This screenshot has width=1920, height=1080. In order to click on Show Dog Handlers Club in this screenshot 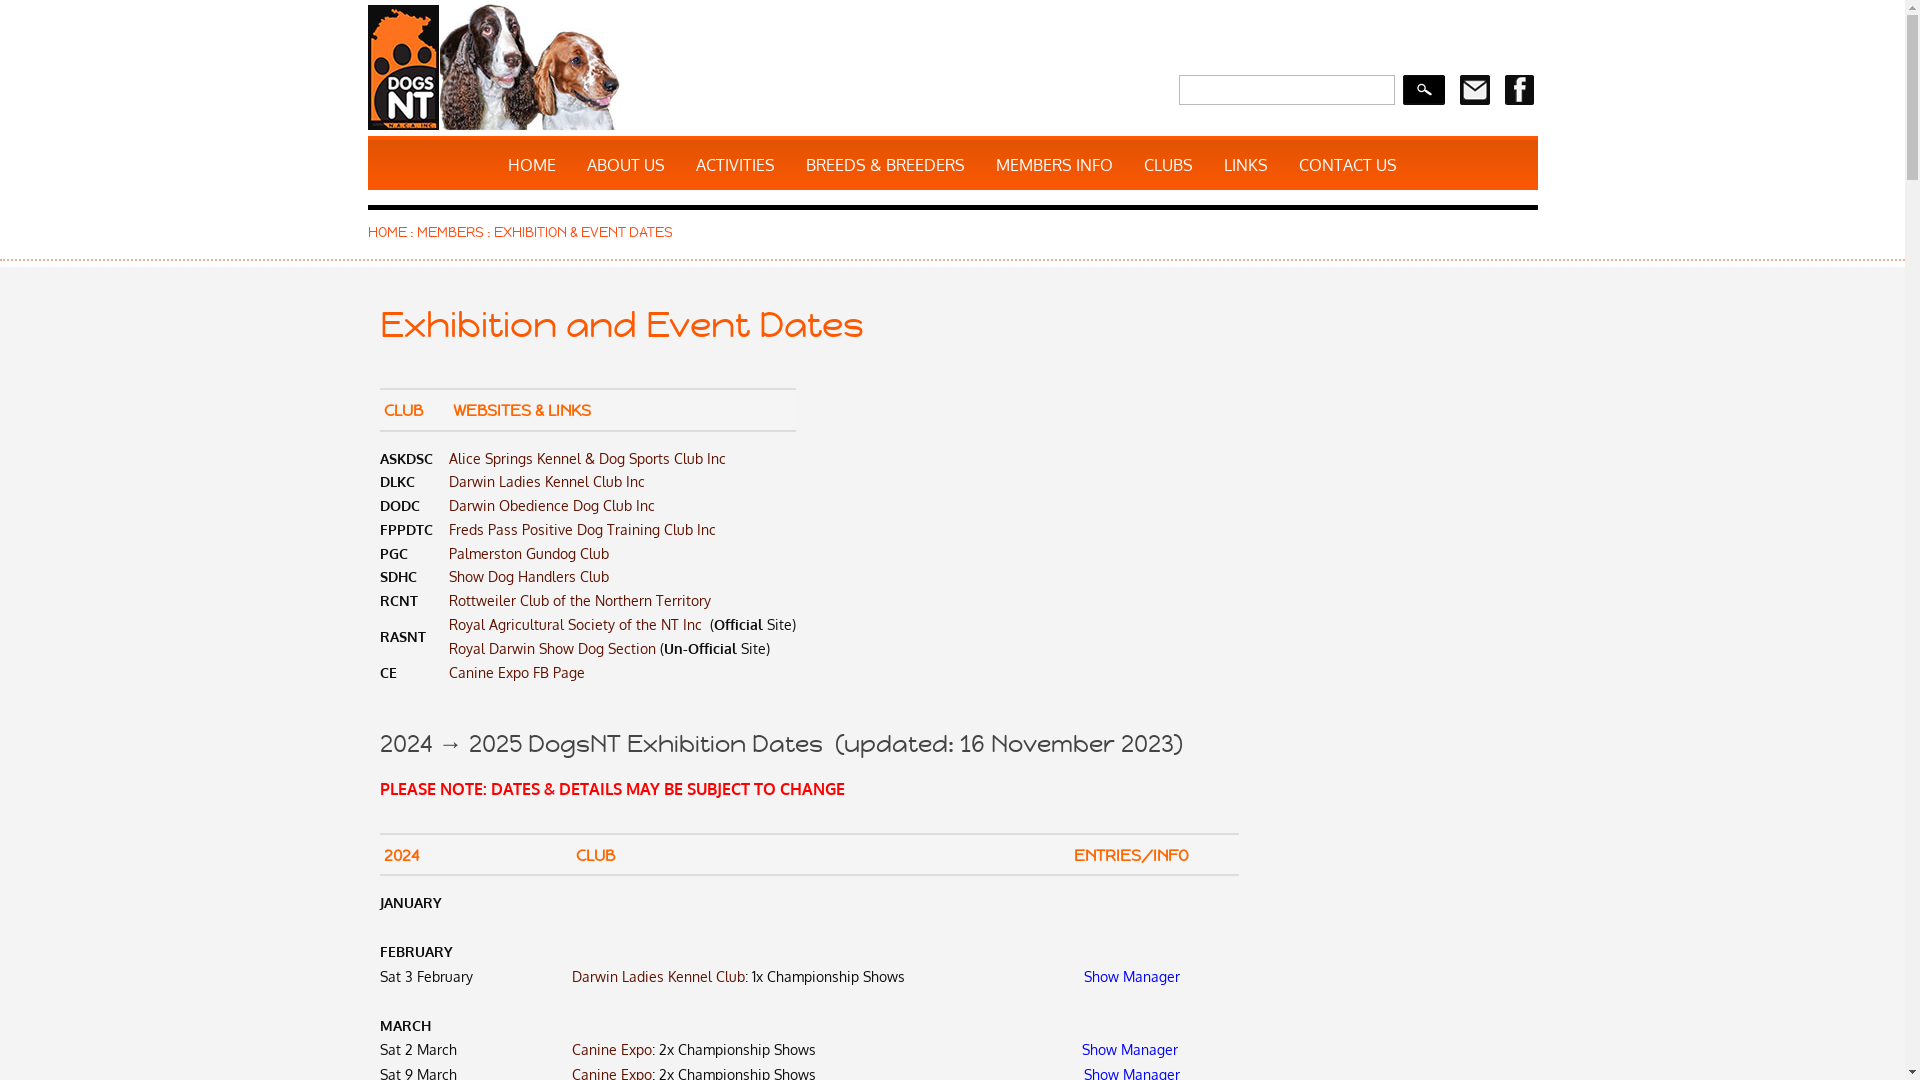, I will do `click(528, 576)`.